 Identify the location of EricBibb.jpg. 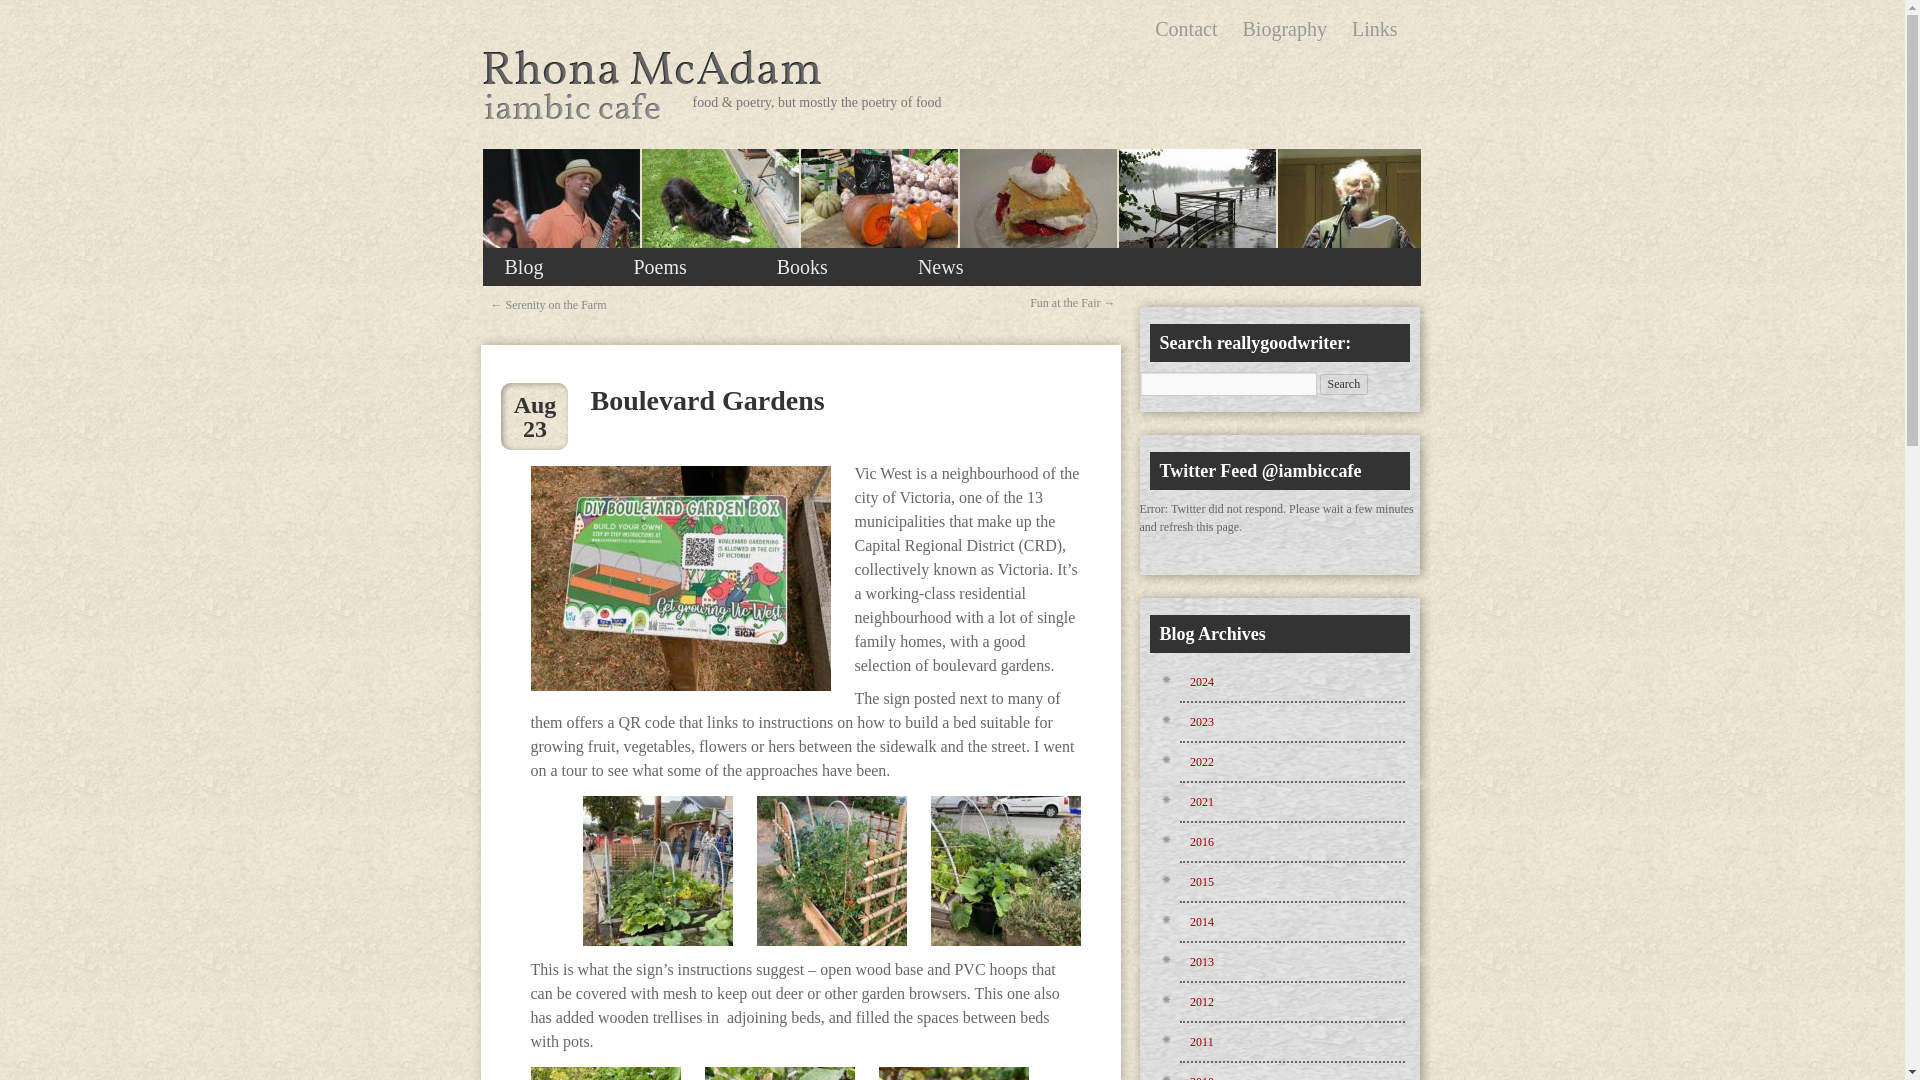
(561, 232).